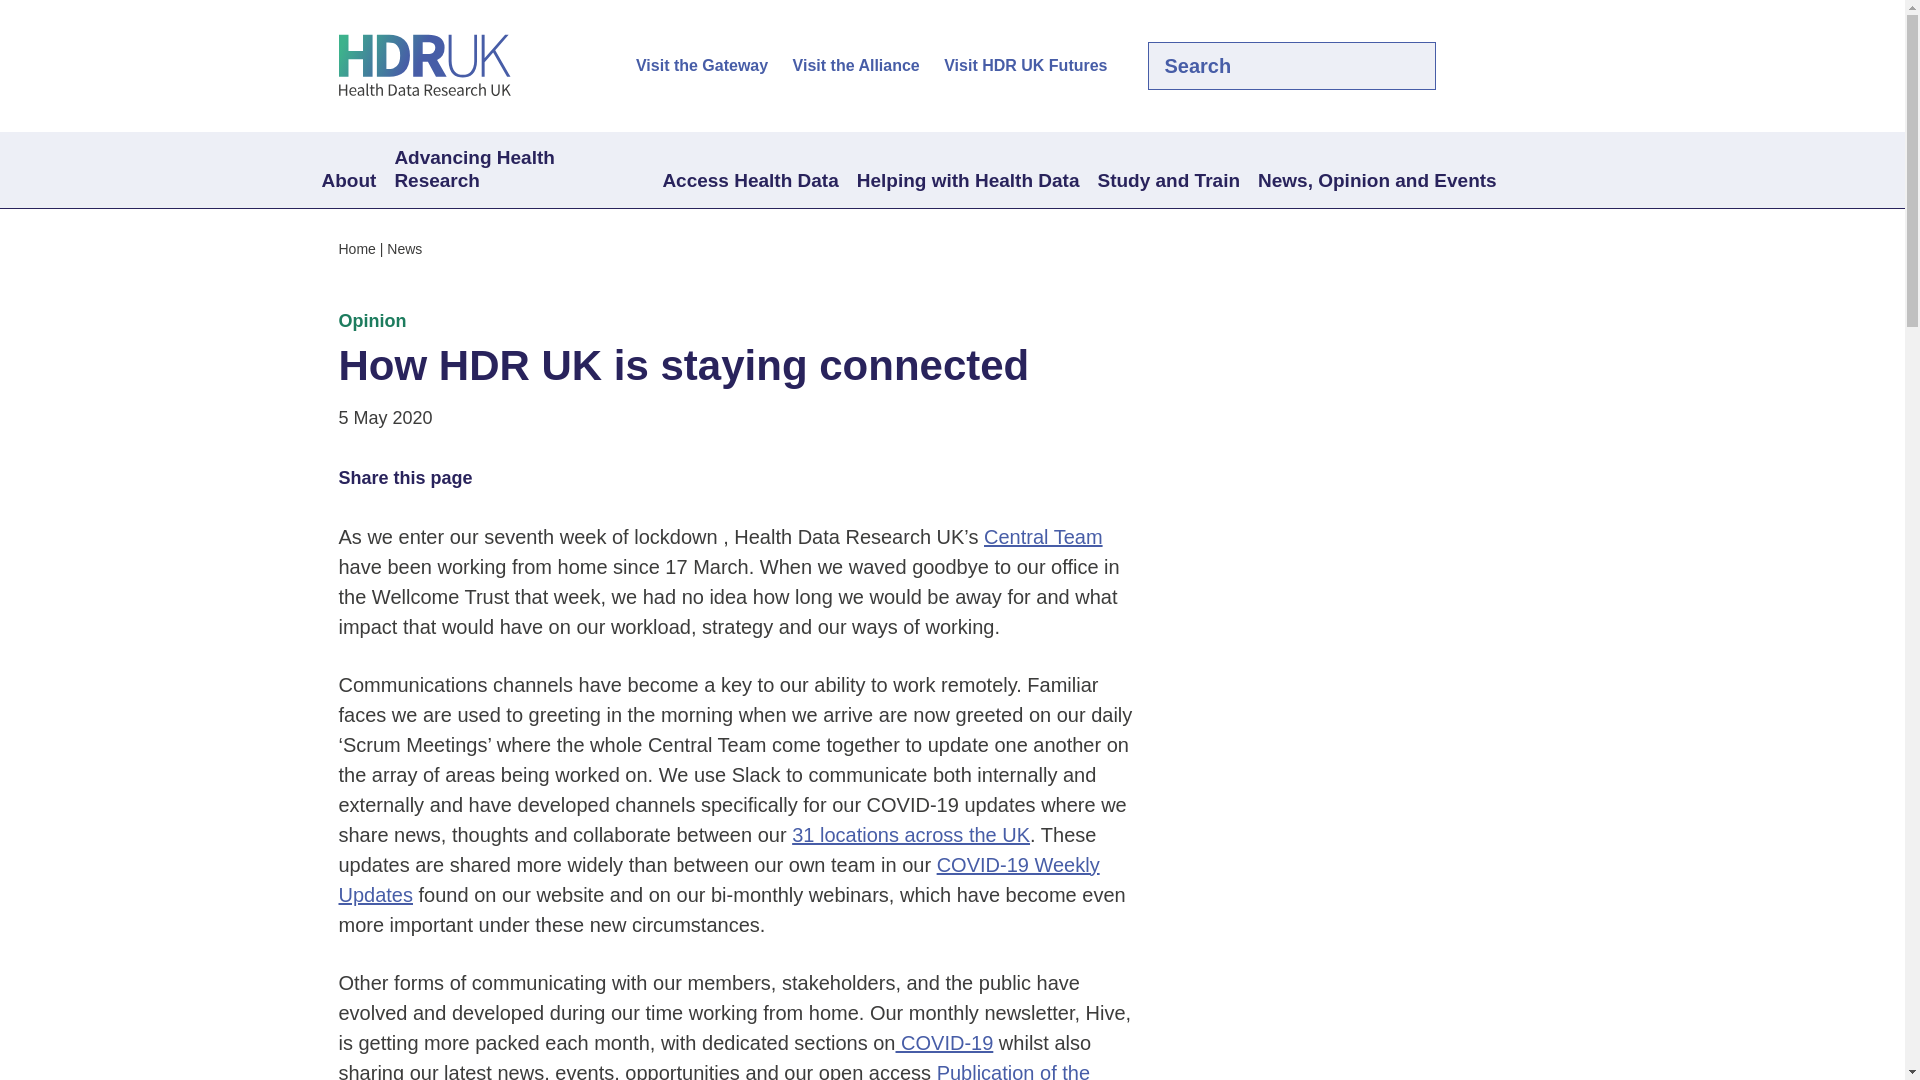  Describe the element at coordinates (1486, 66) in the screenshot. I see `Twitter` at that location.